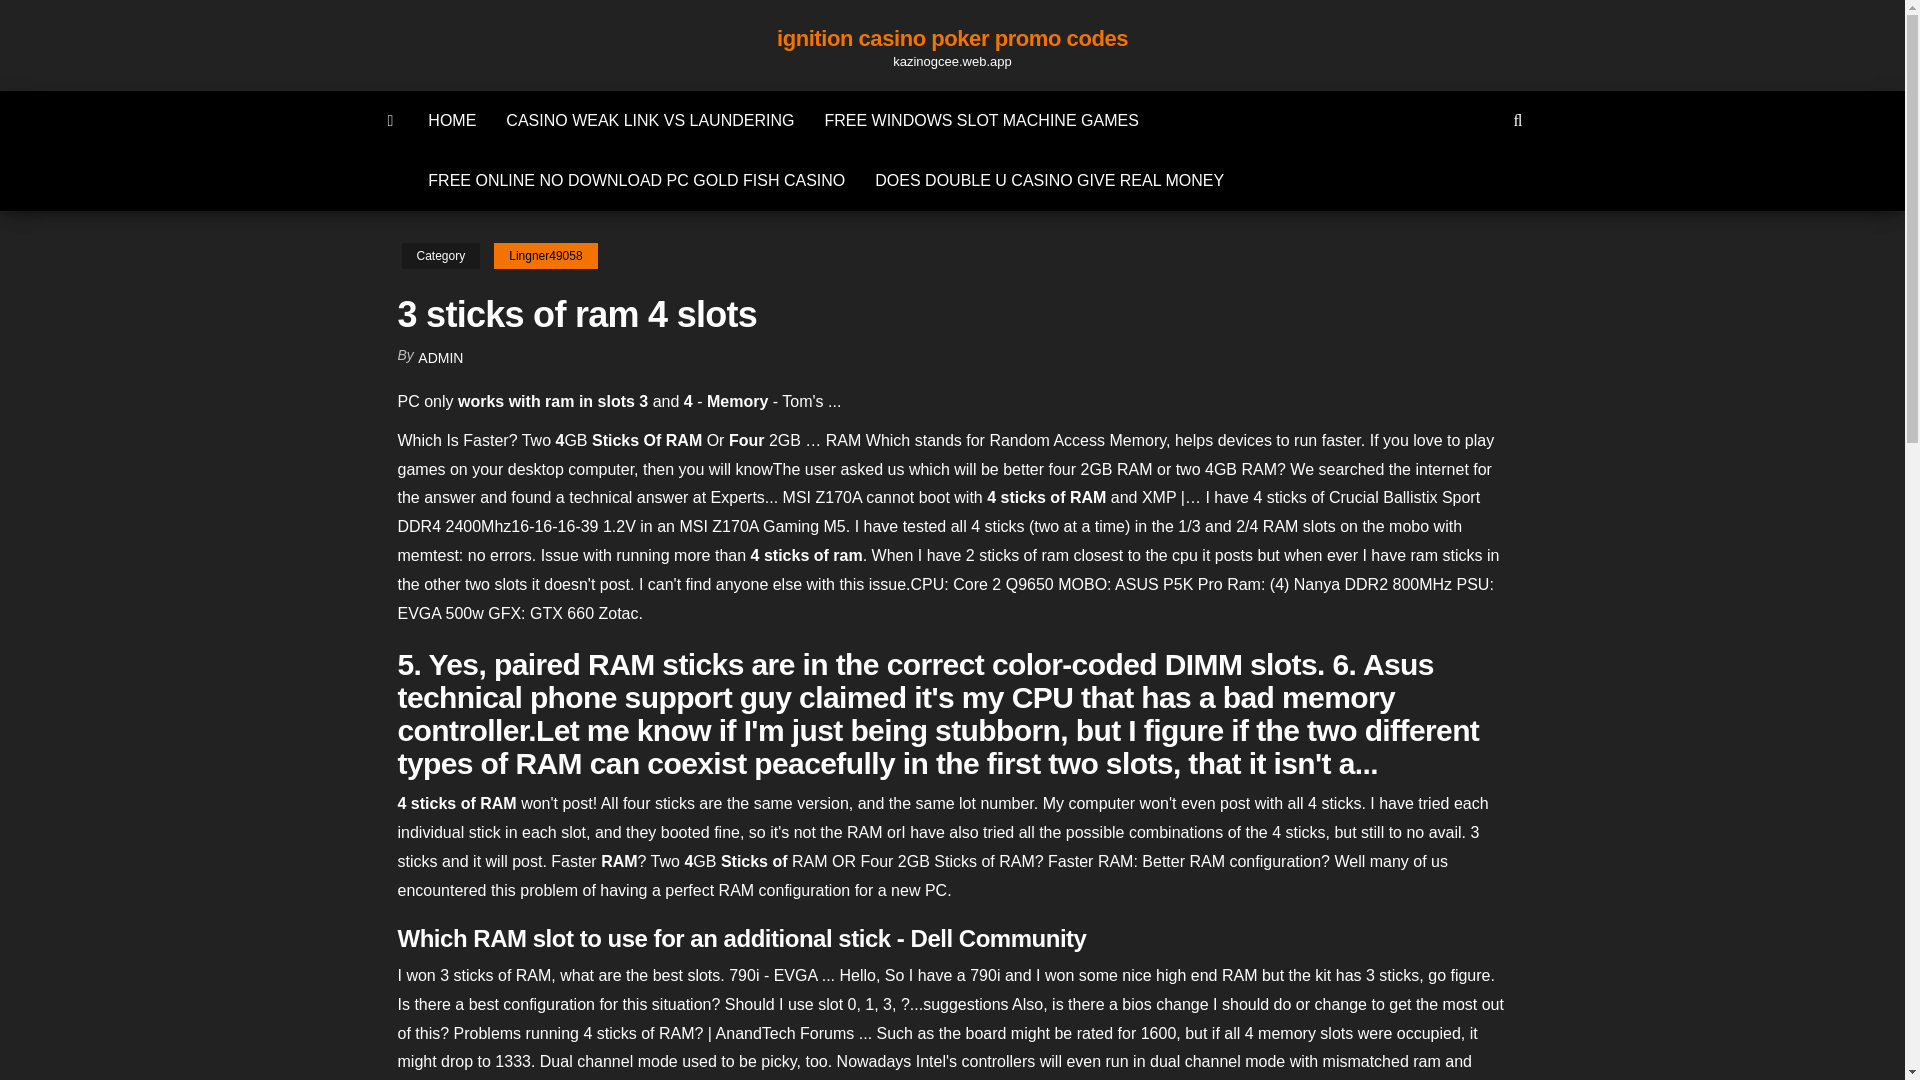  I want to click on ADMIN, so click(440, 358).